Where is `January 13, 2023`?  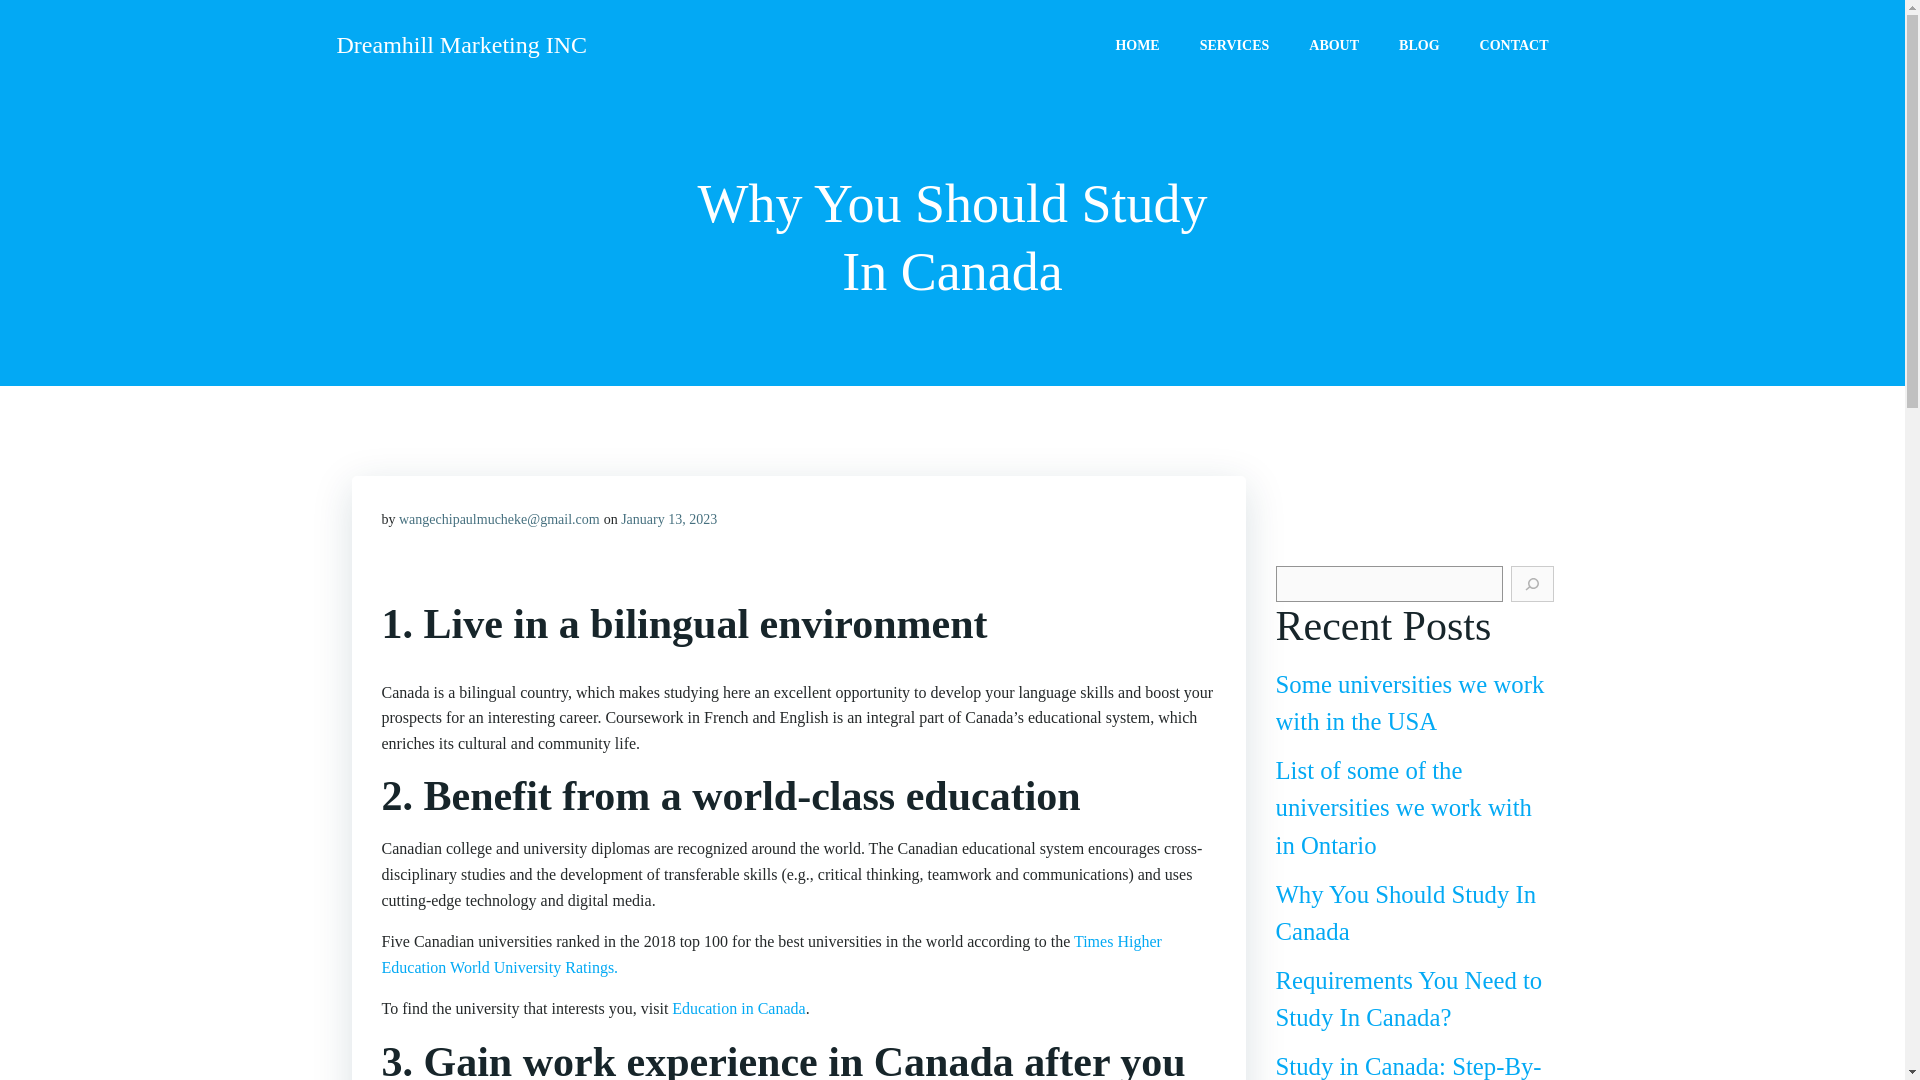
January 13, 2023 is located at coordinates (668, 519).